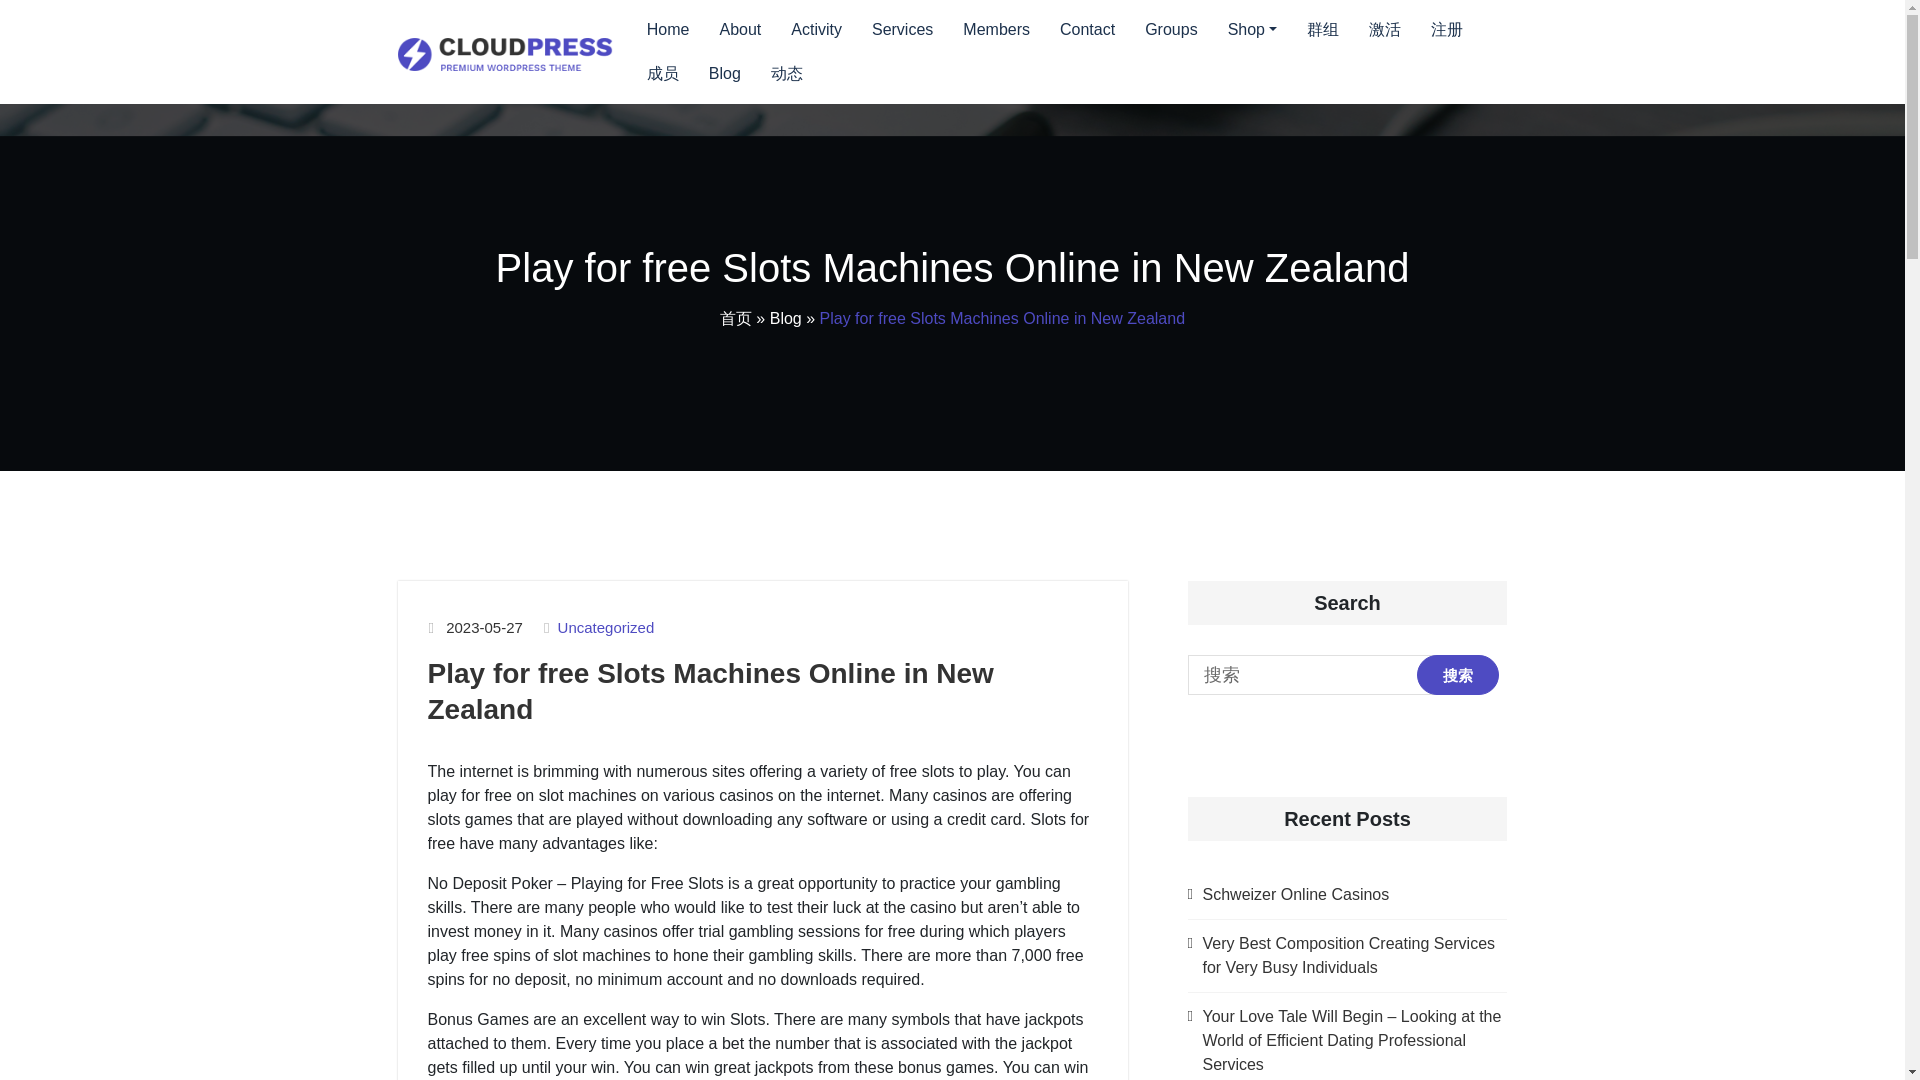  I want to click on Schweizer Online Casinos, so click(1294, 894).